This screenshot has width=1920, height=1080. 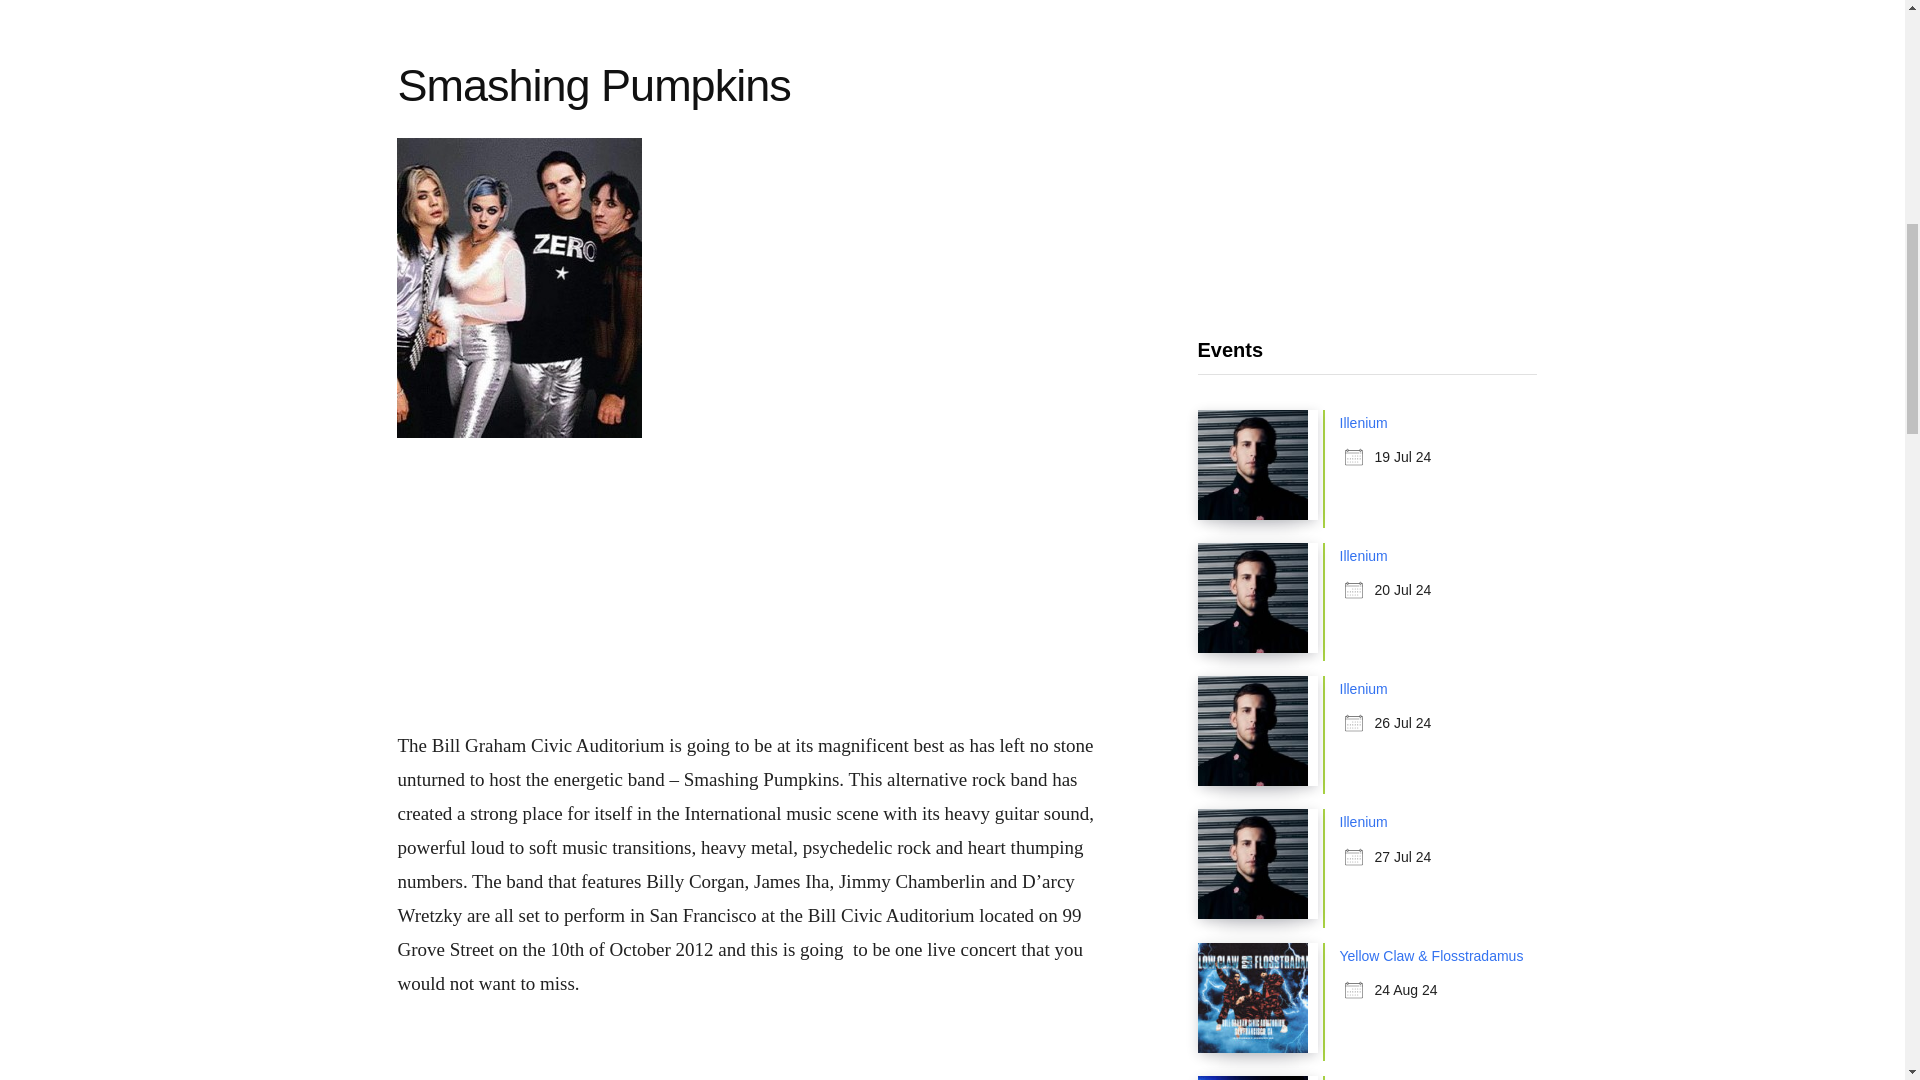 What do you see at coordinates (1364, 555) in the screenshot?
I see `Illenium` at bounding box center [1364, 555].